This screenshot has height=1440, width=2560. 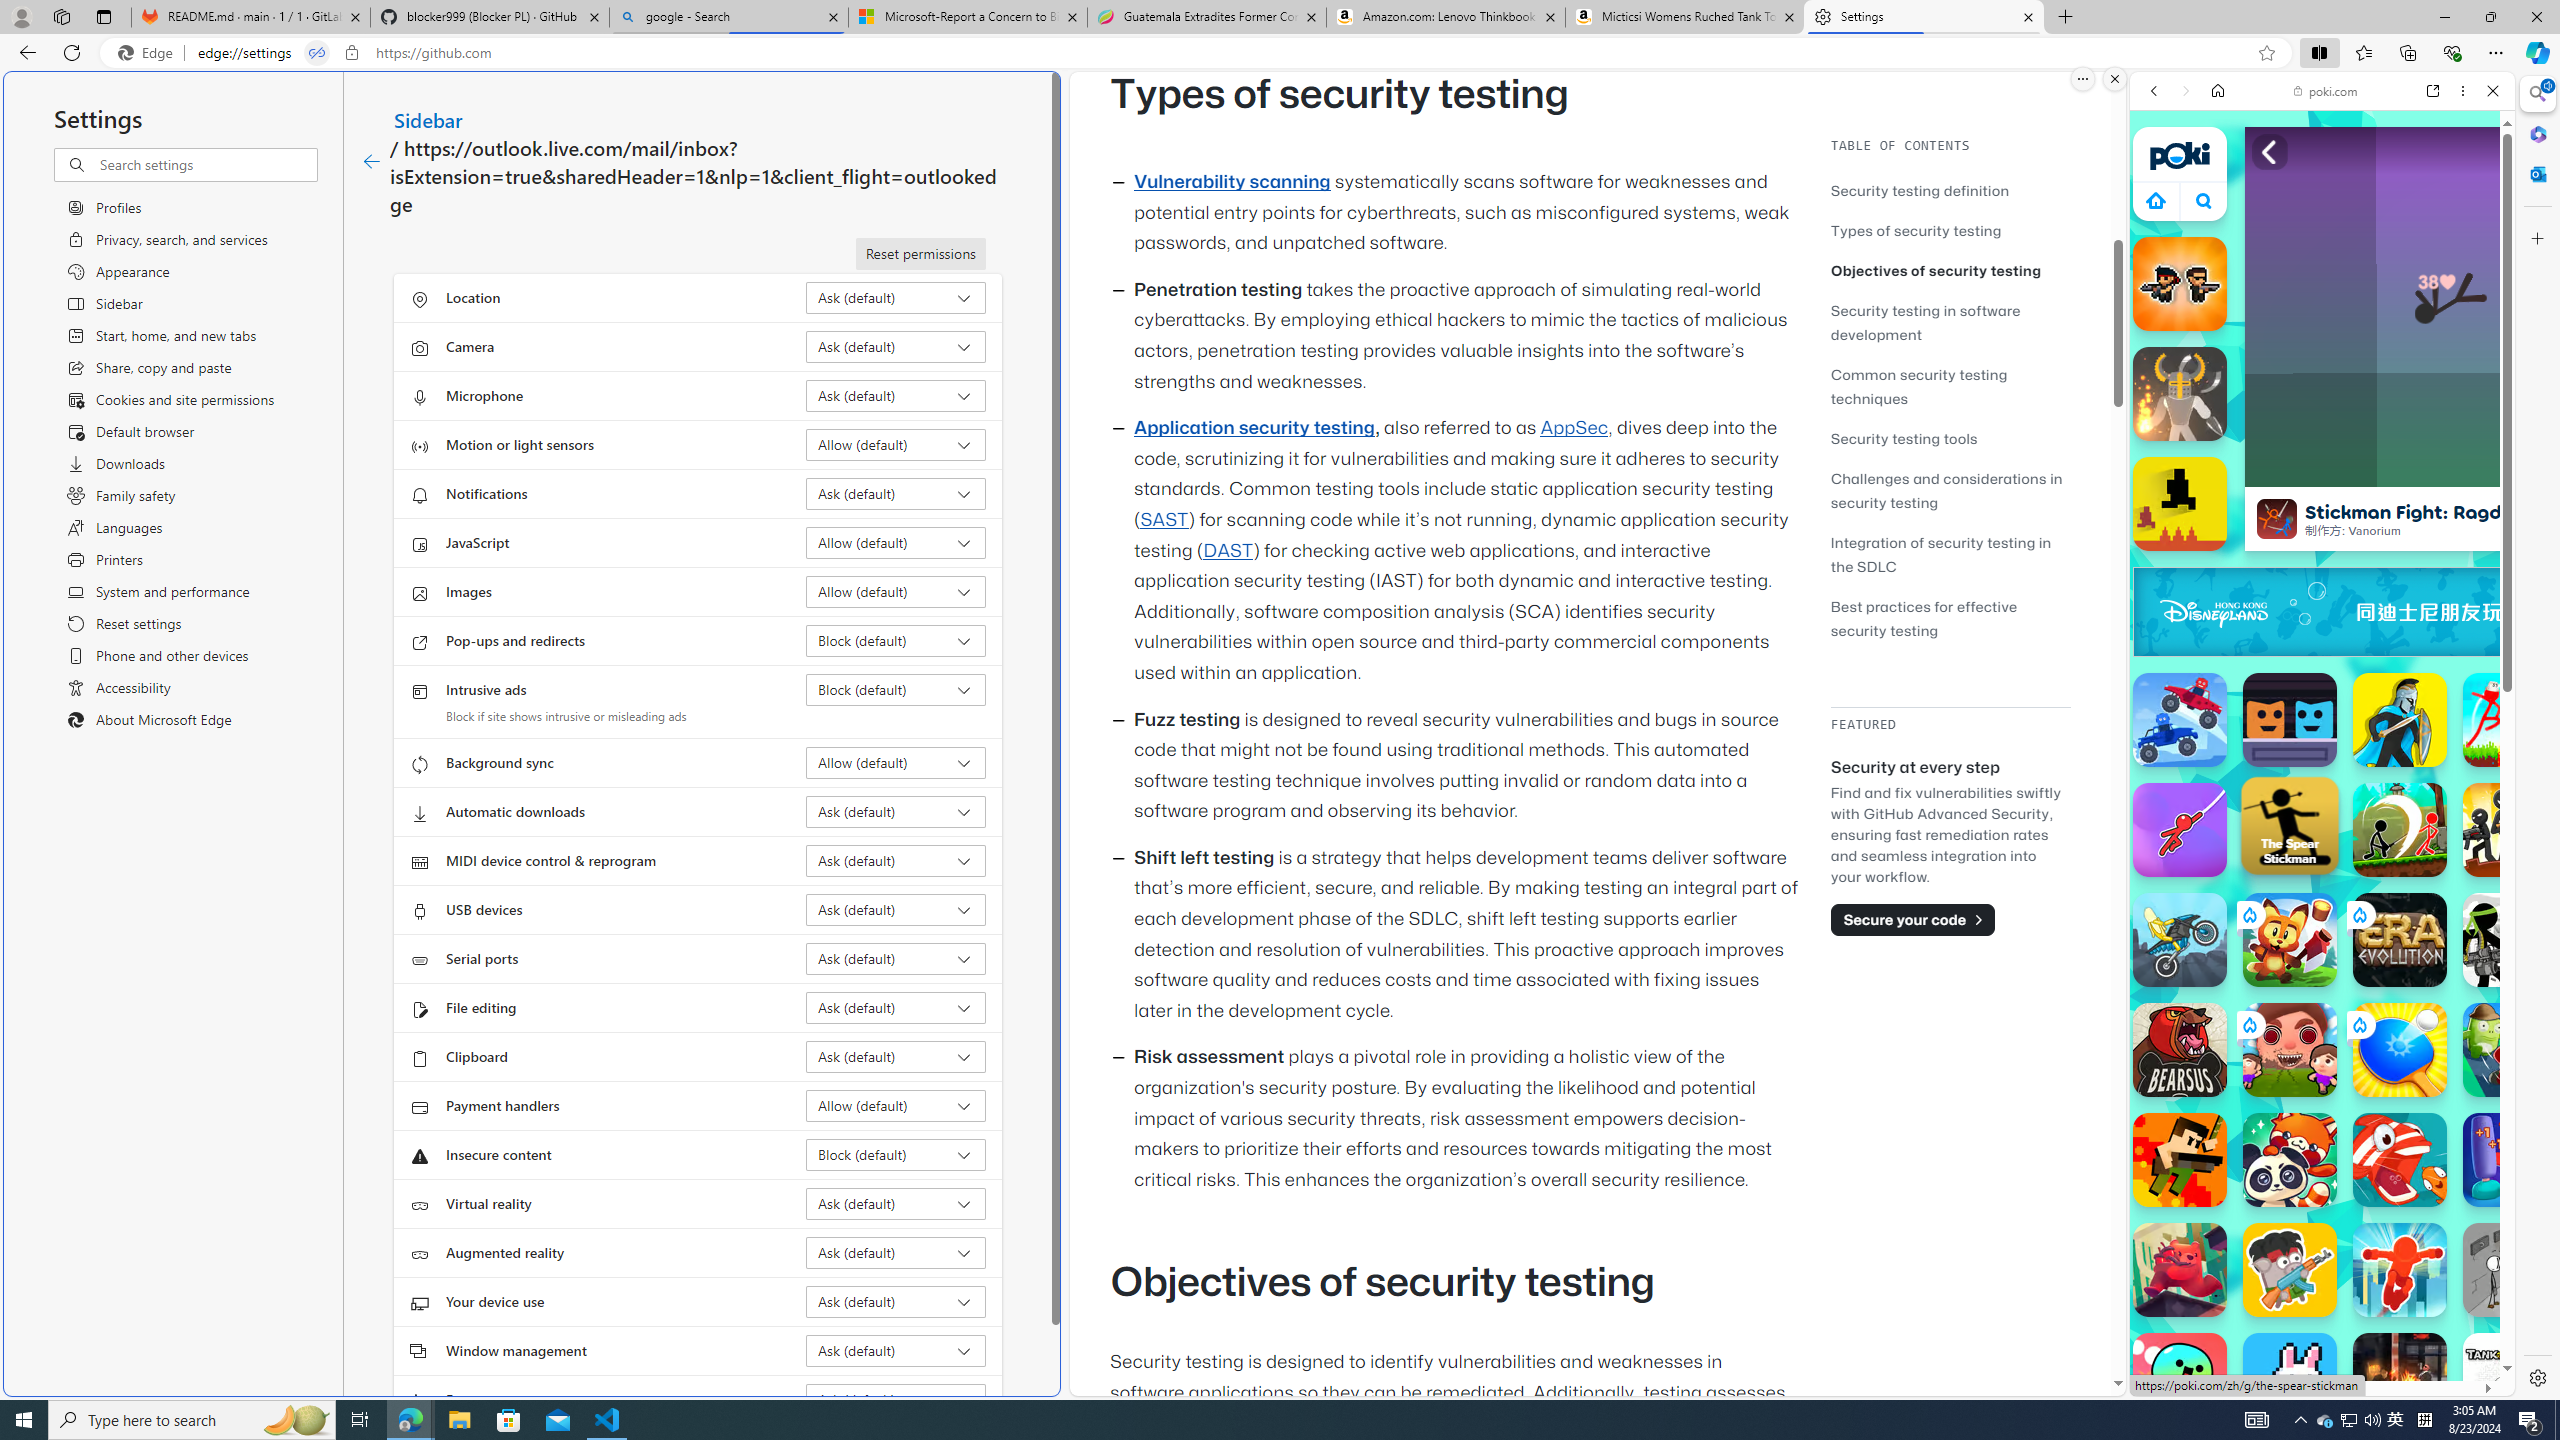 I want to click on Blumgi Slime Blumgi Slime, so click(x=2180, y=1380).